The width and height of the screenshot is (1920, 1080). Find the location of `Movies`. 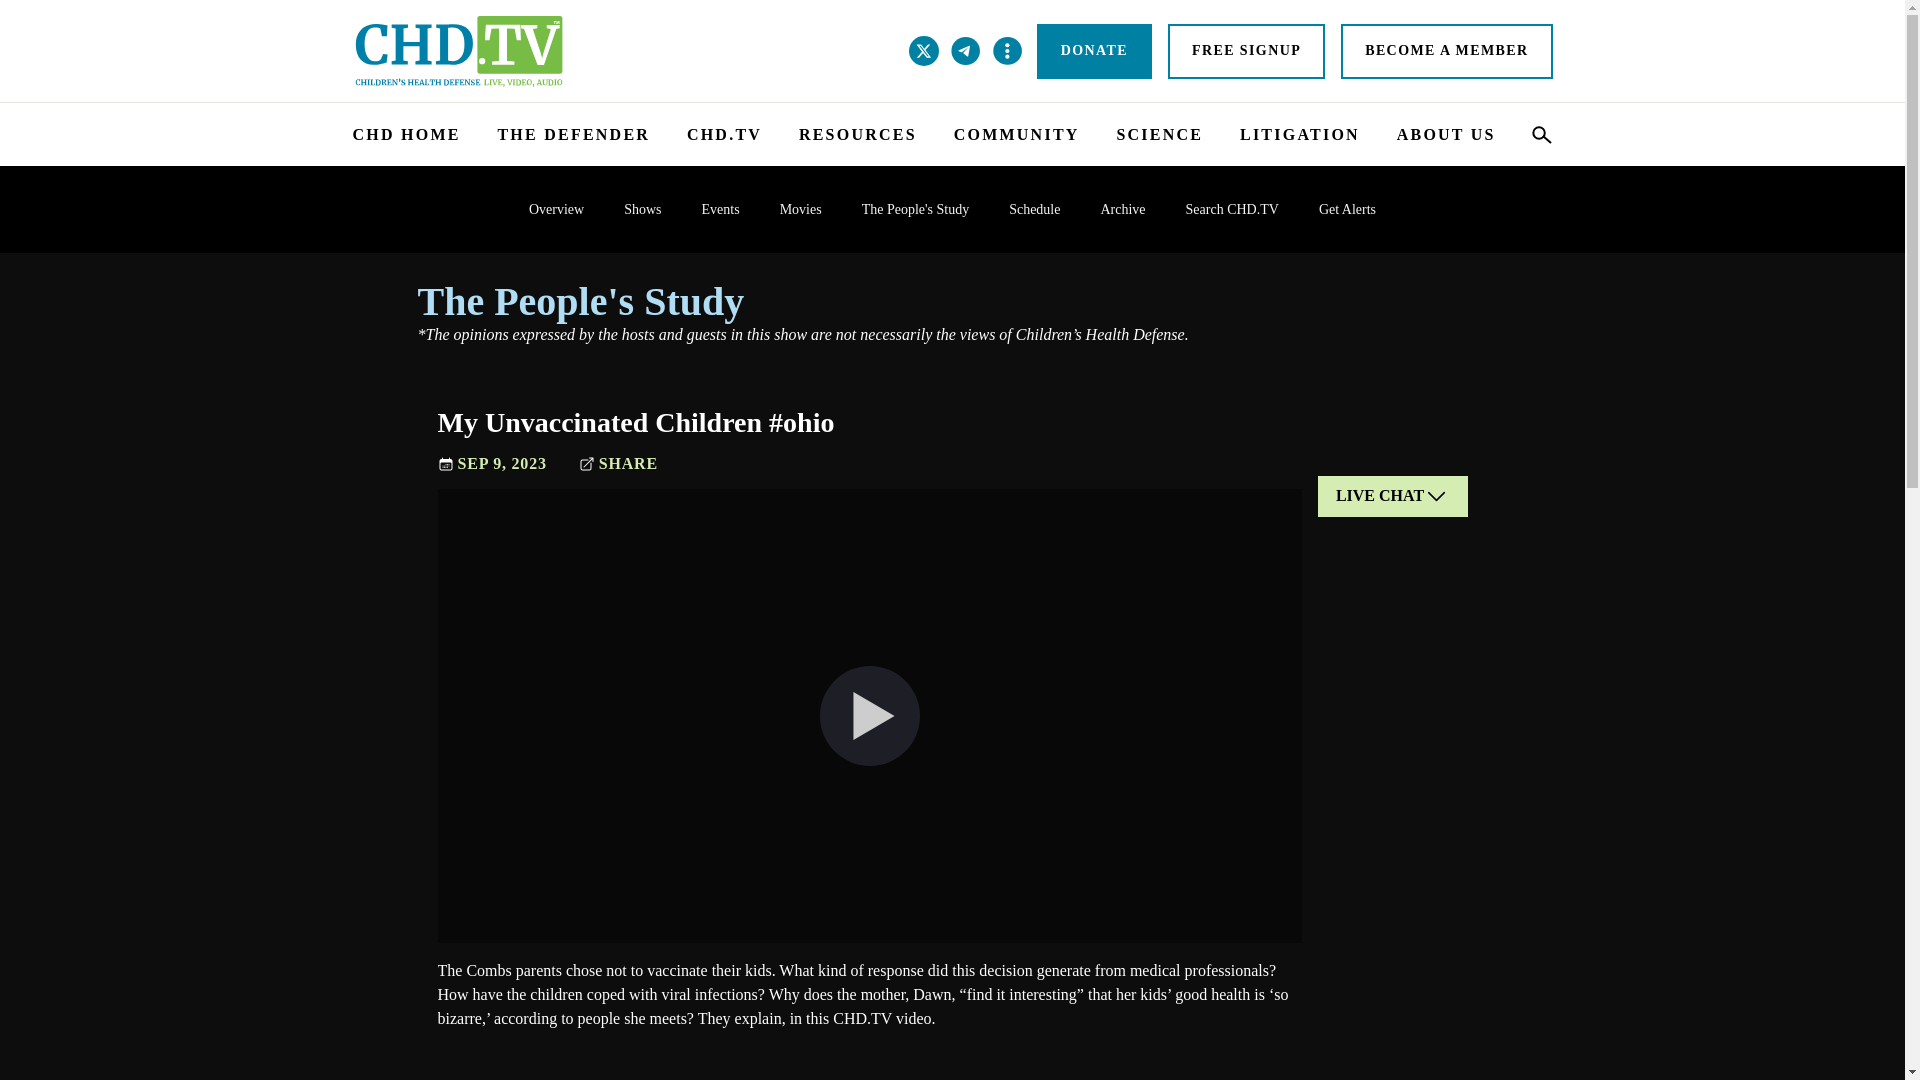

Movies is located at coordinates (801, 209).